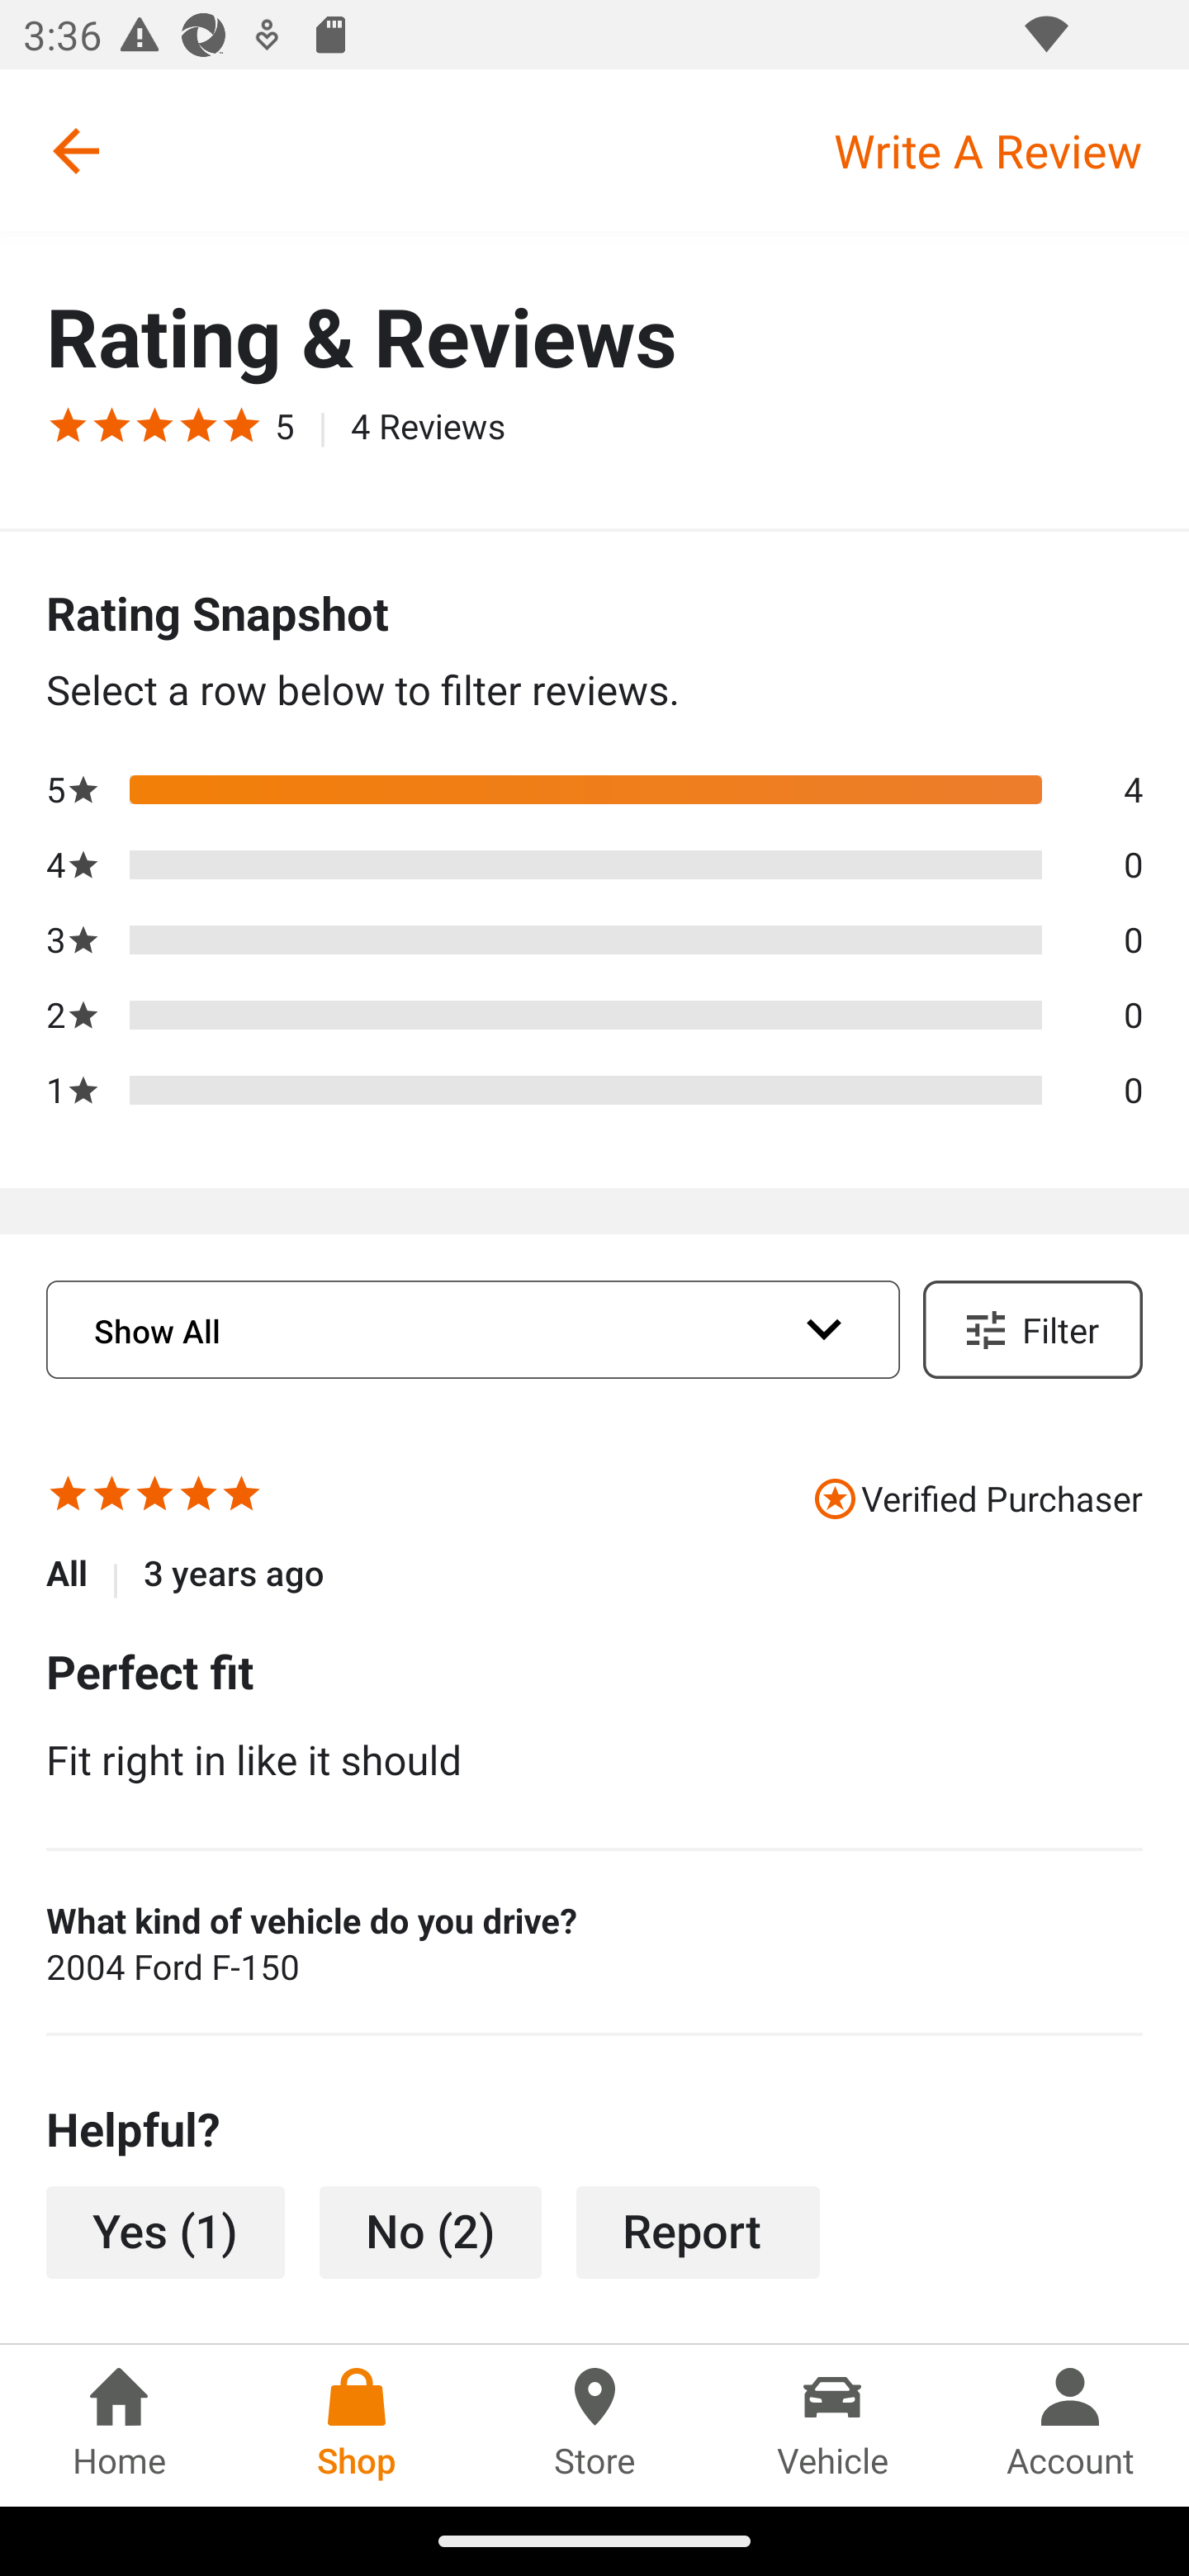 The width and height of the screenshot is (1189, 2576). What do you see at coordinates (241, 1498) in the screenshot?
I see `` at bounding box center [241, 1498].